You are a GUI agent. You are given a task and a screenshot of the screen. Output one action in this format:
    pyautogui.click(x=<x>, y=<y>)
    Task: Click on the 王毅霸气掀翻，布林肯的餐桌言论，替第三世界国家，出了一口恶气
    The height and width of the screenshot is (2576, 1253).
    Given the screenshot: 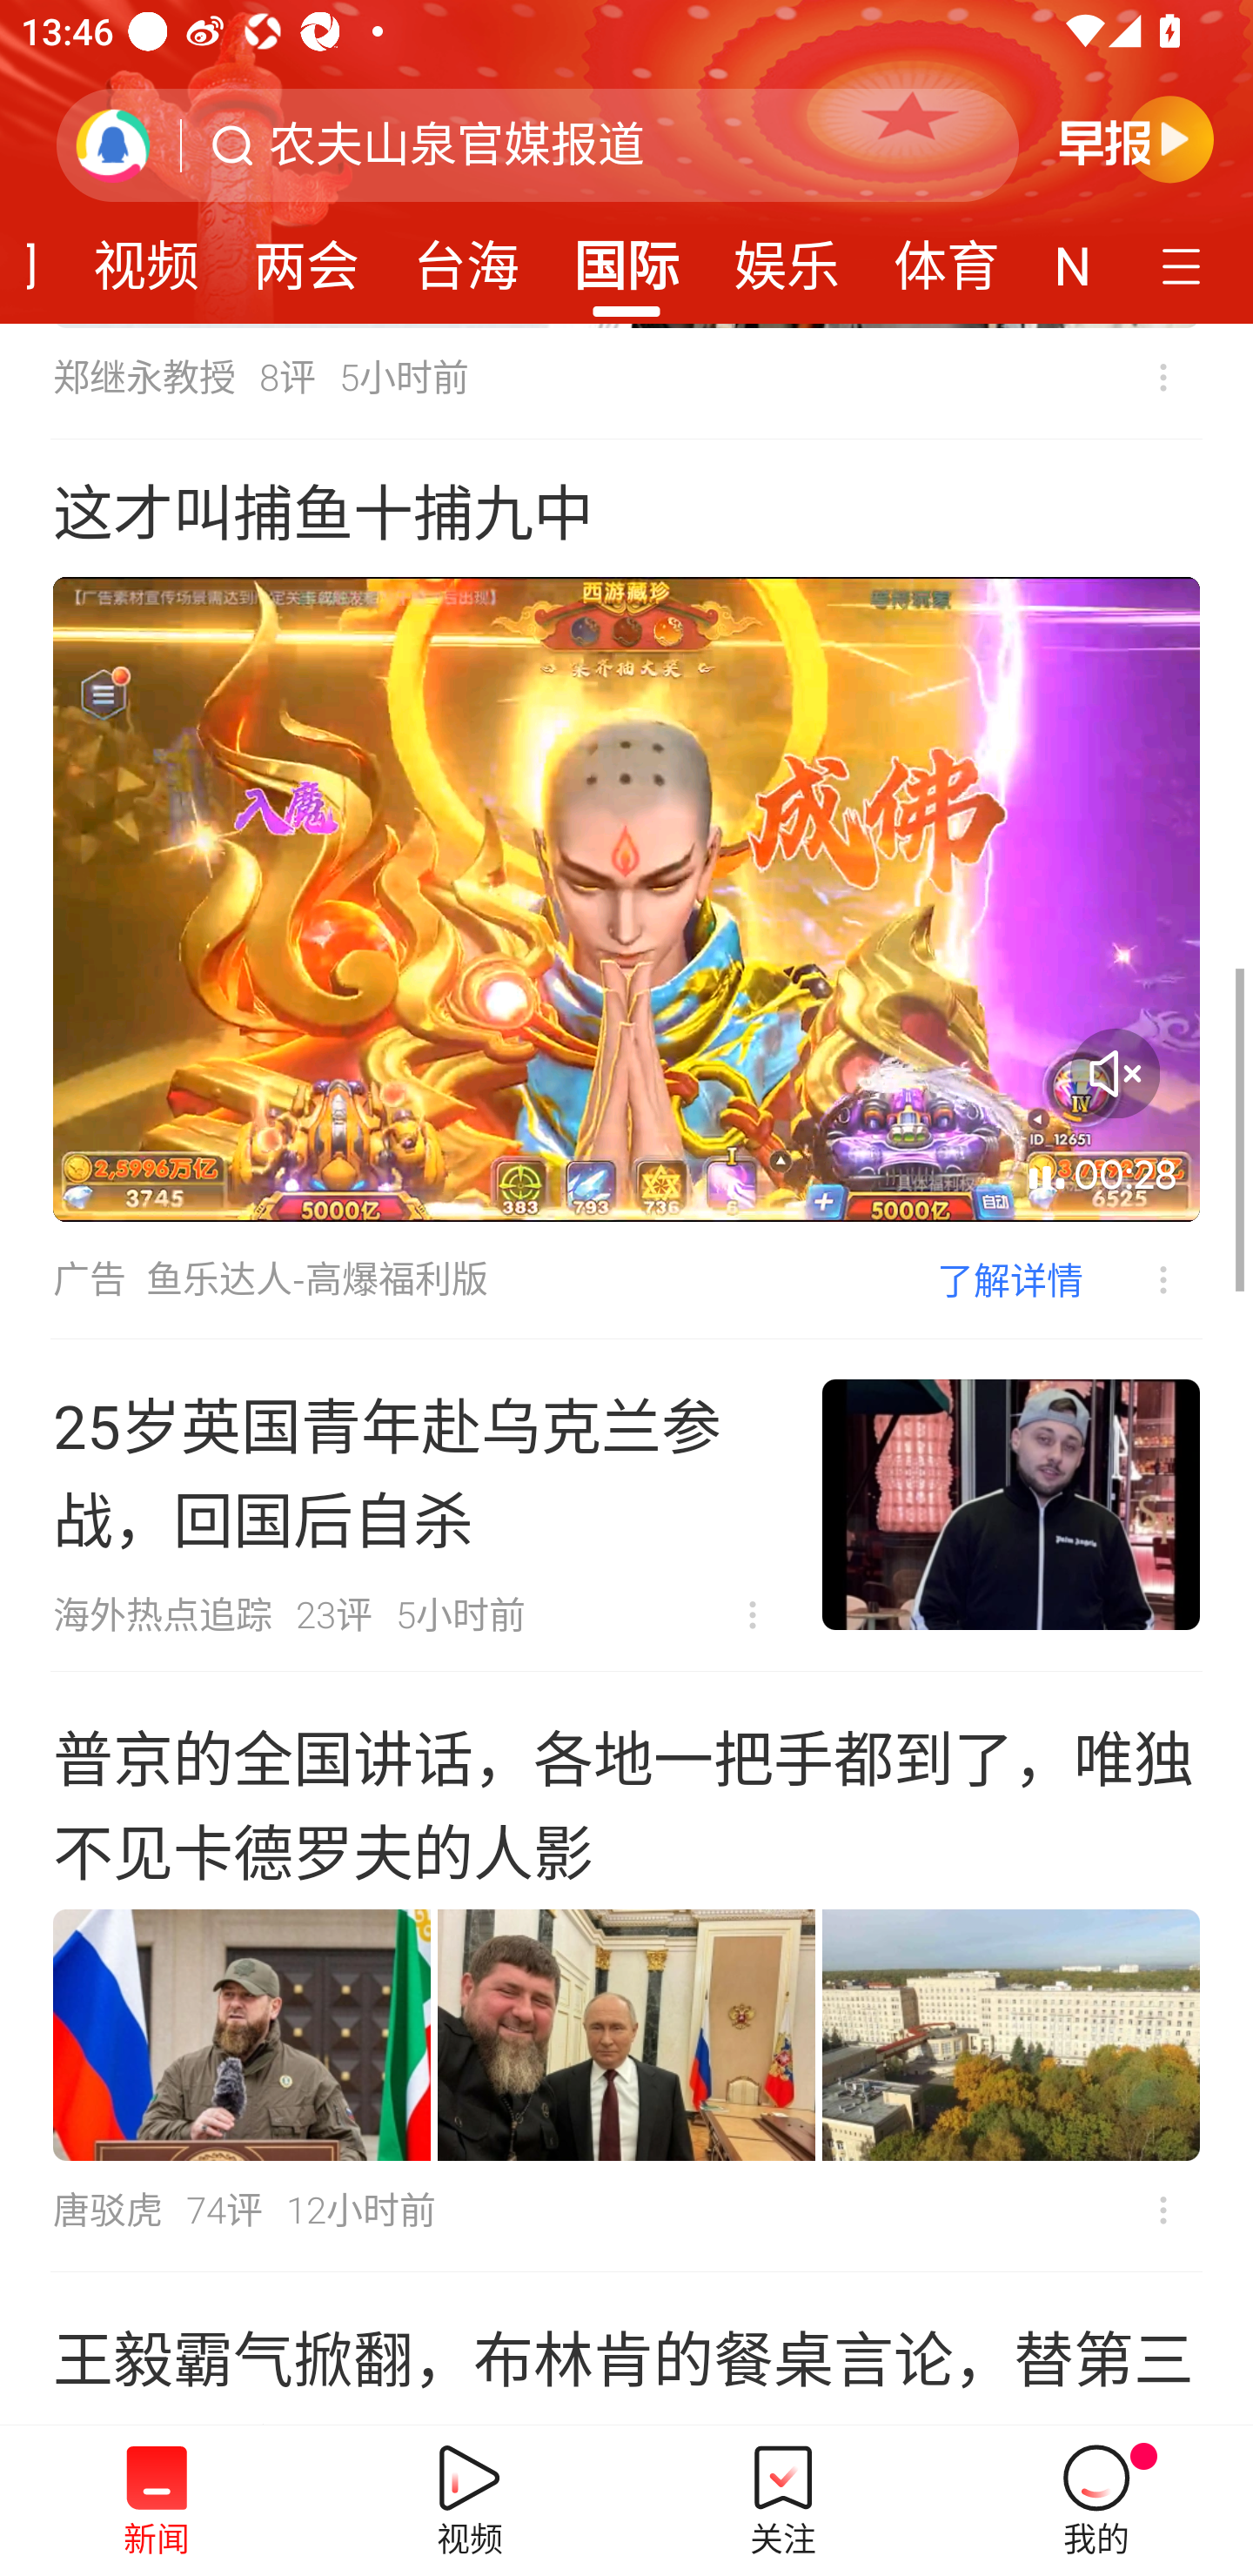 What is the action you would take?
    pyautogui.click(x=626, y=2349)
    